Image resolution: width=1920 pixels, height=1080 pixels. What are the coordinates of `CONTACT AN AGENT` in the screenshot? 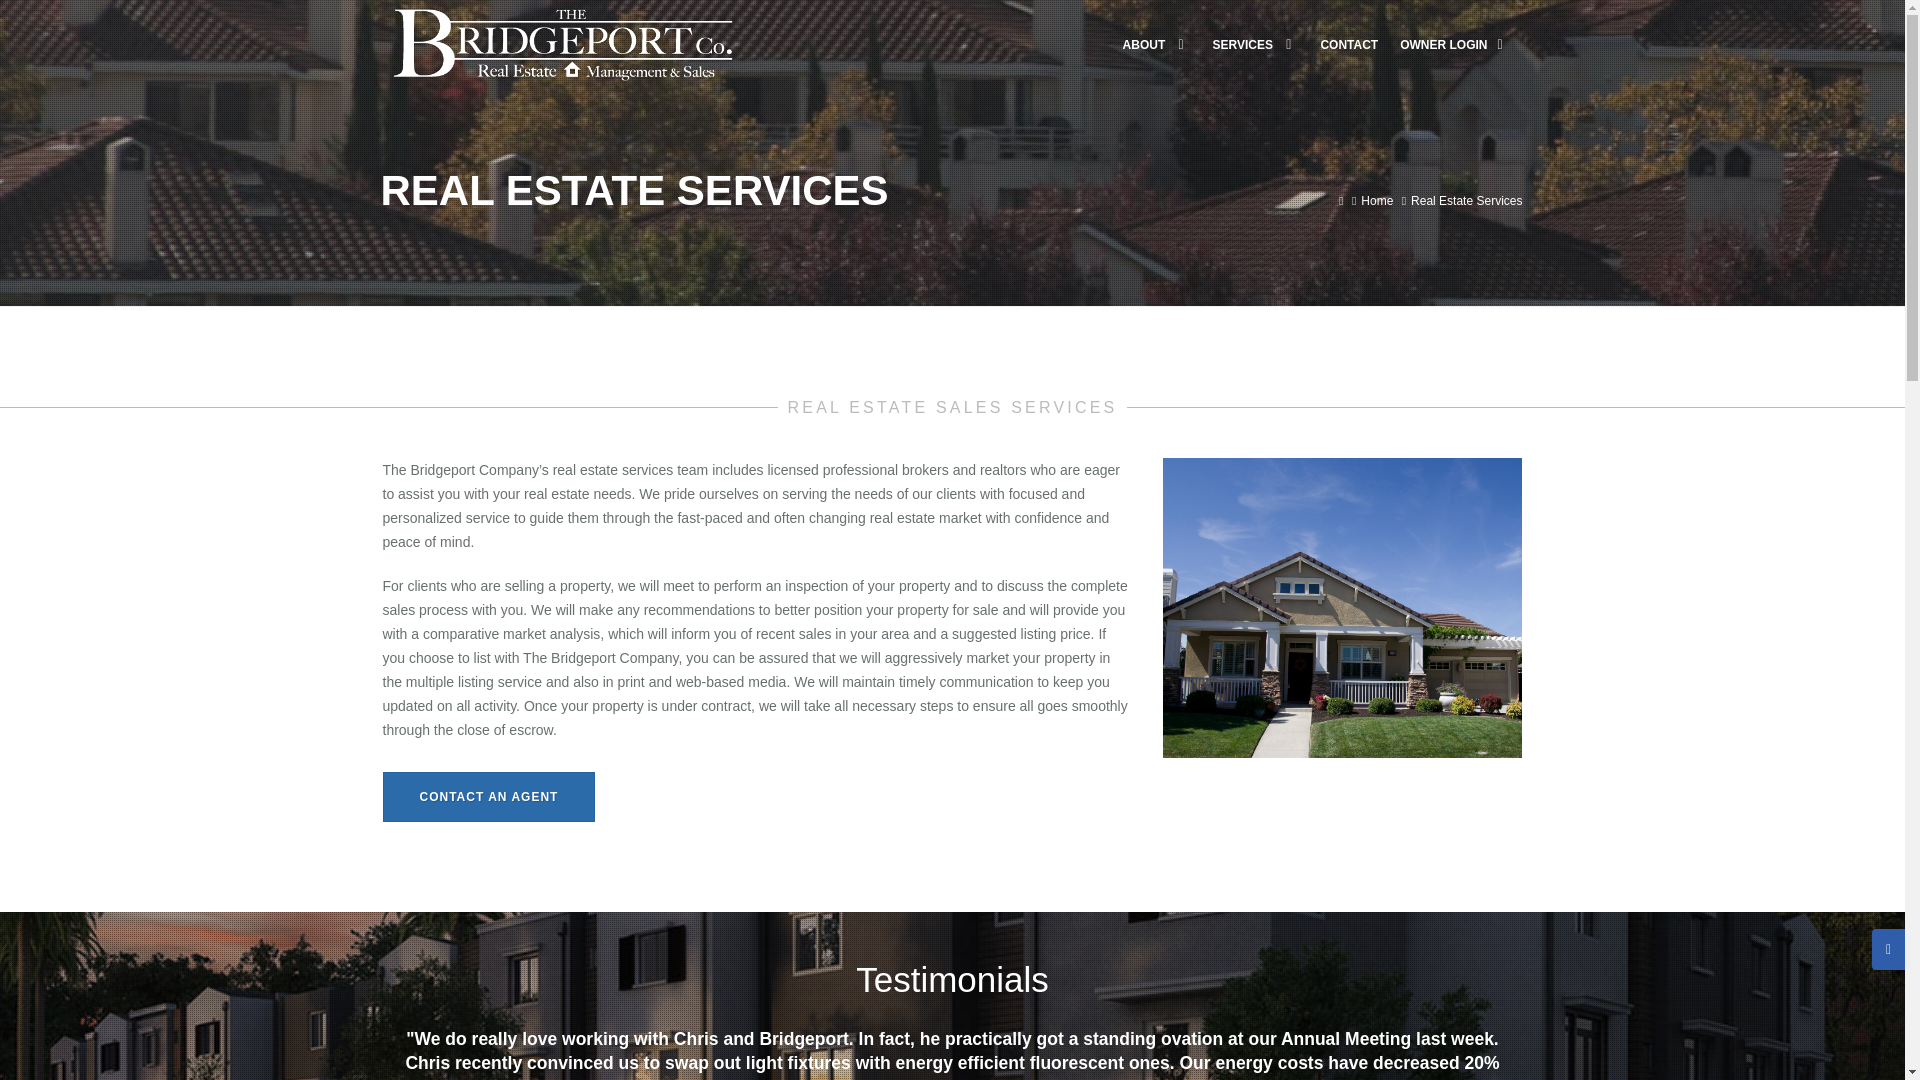 It's located at (488, 796).